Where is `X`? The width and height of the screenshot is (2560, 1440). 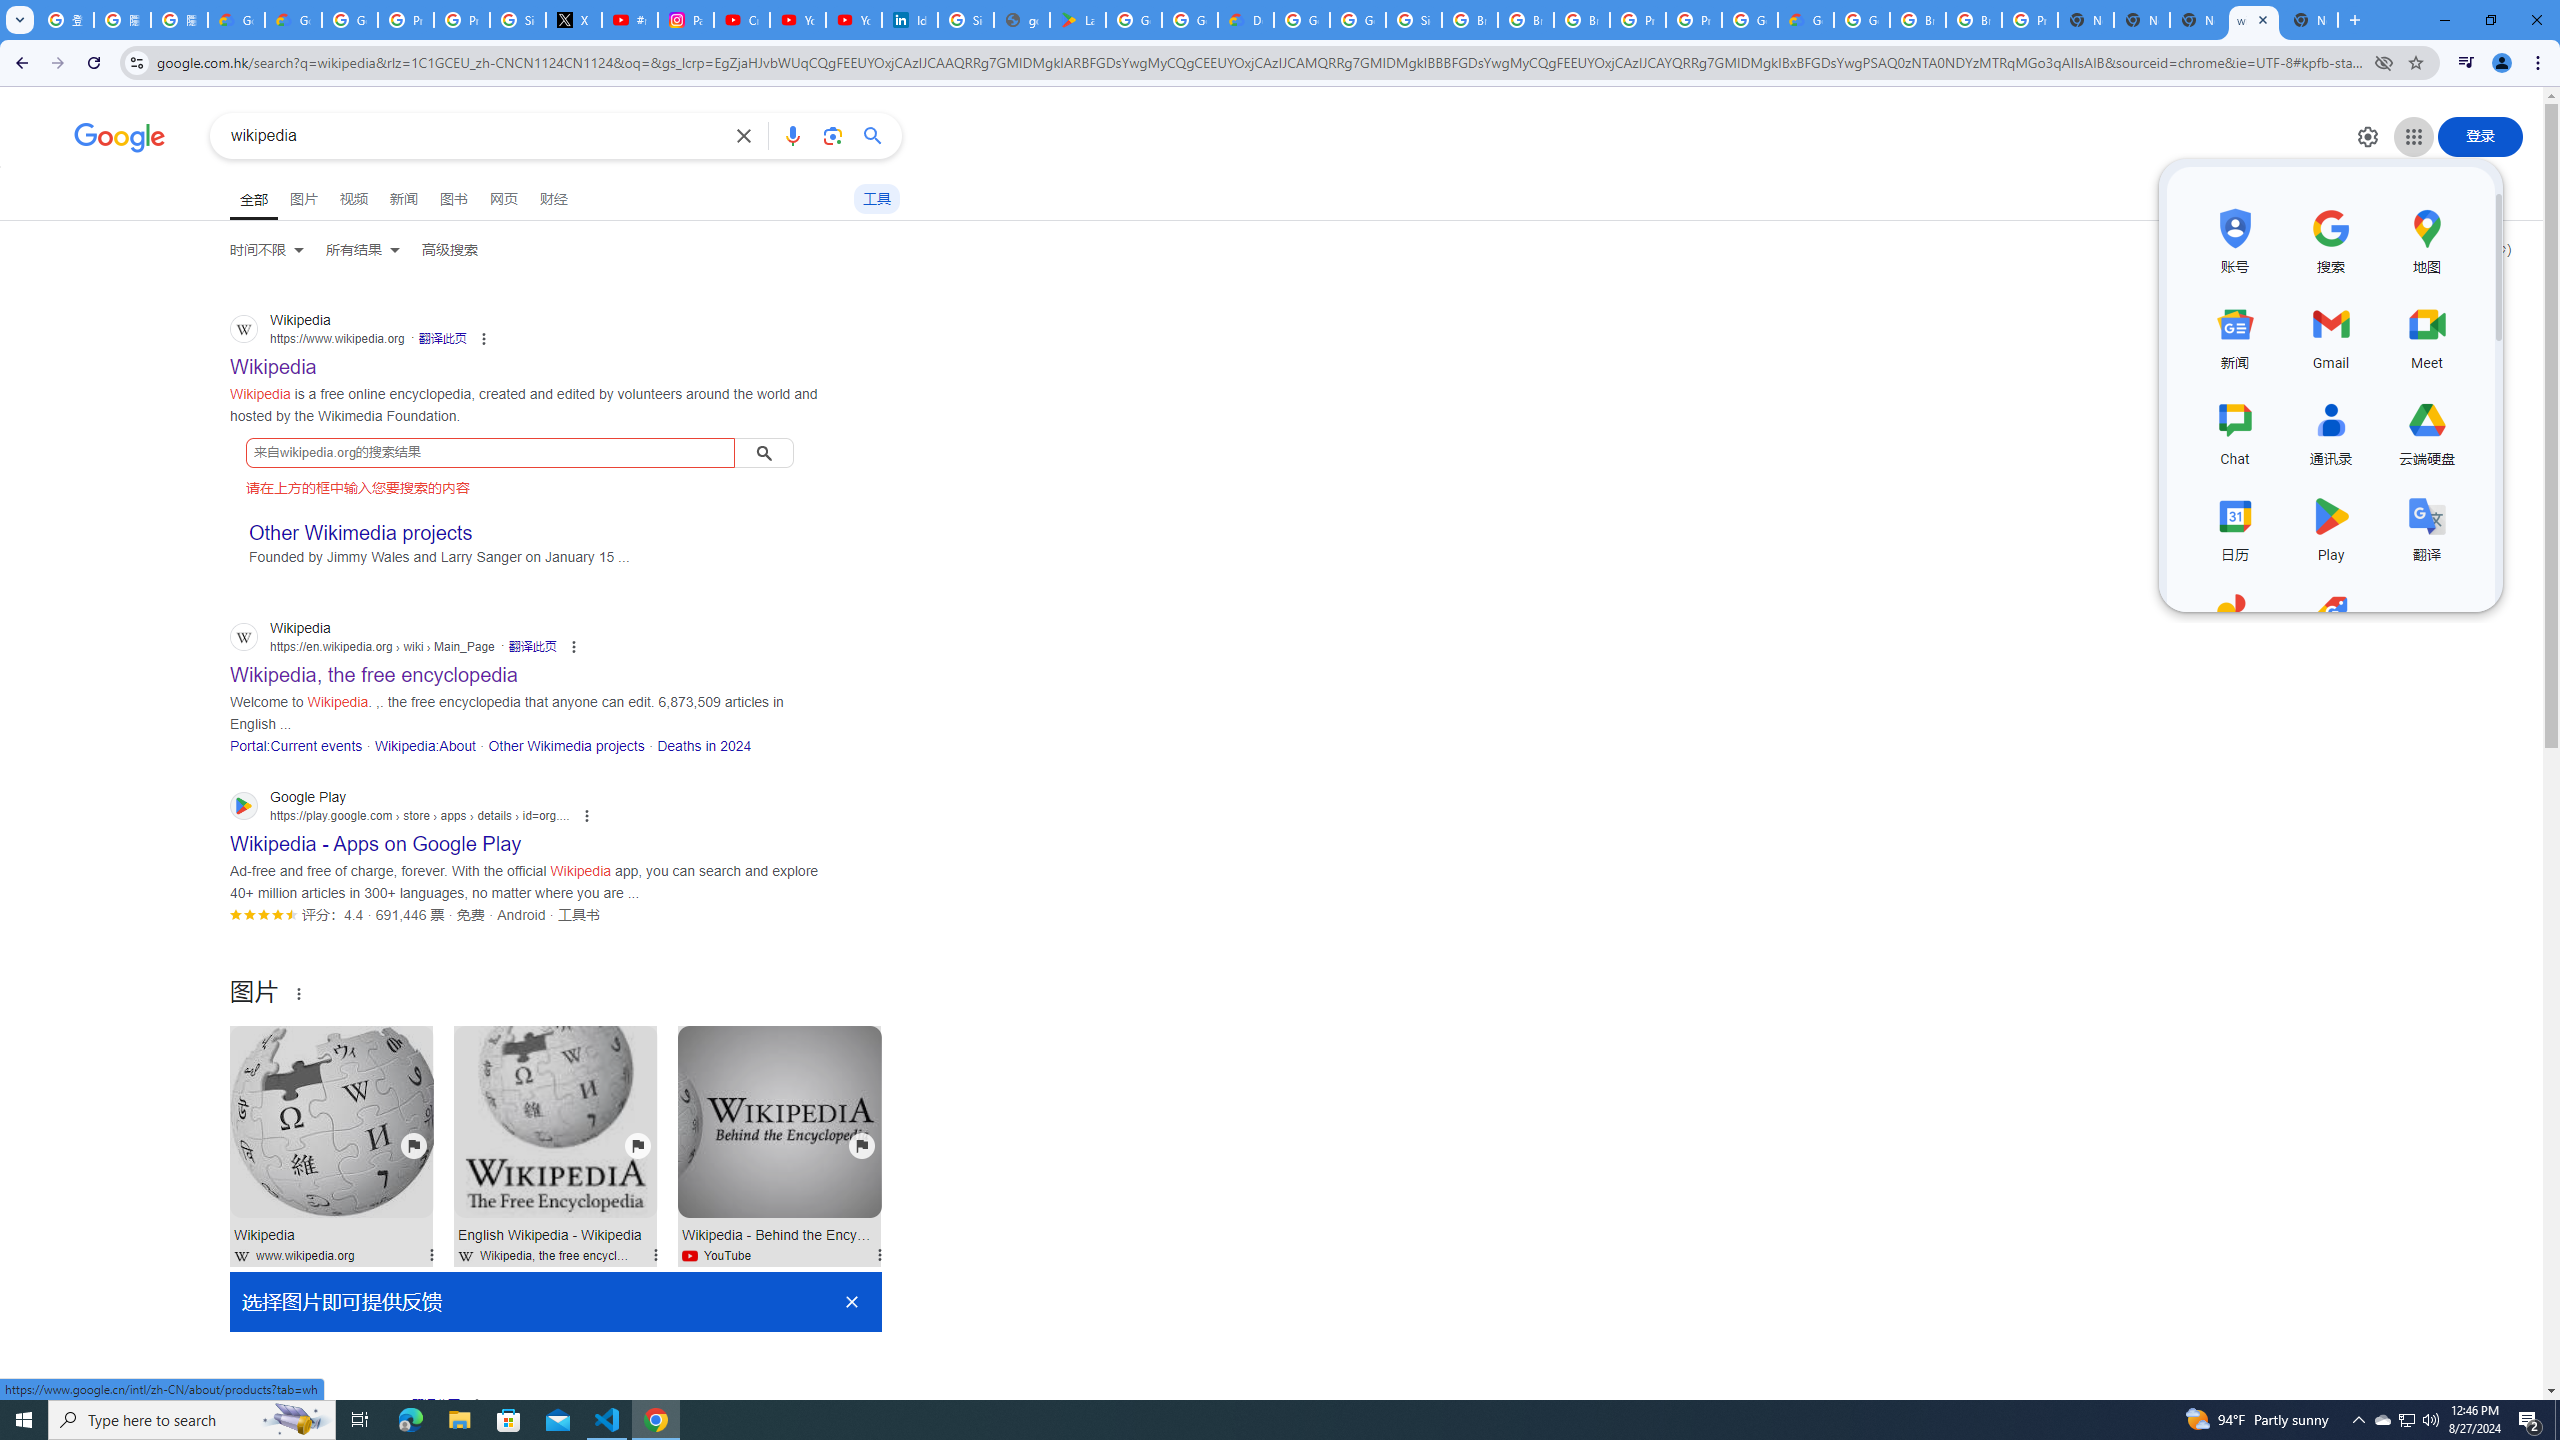 X is located at coordinates (574, 20).